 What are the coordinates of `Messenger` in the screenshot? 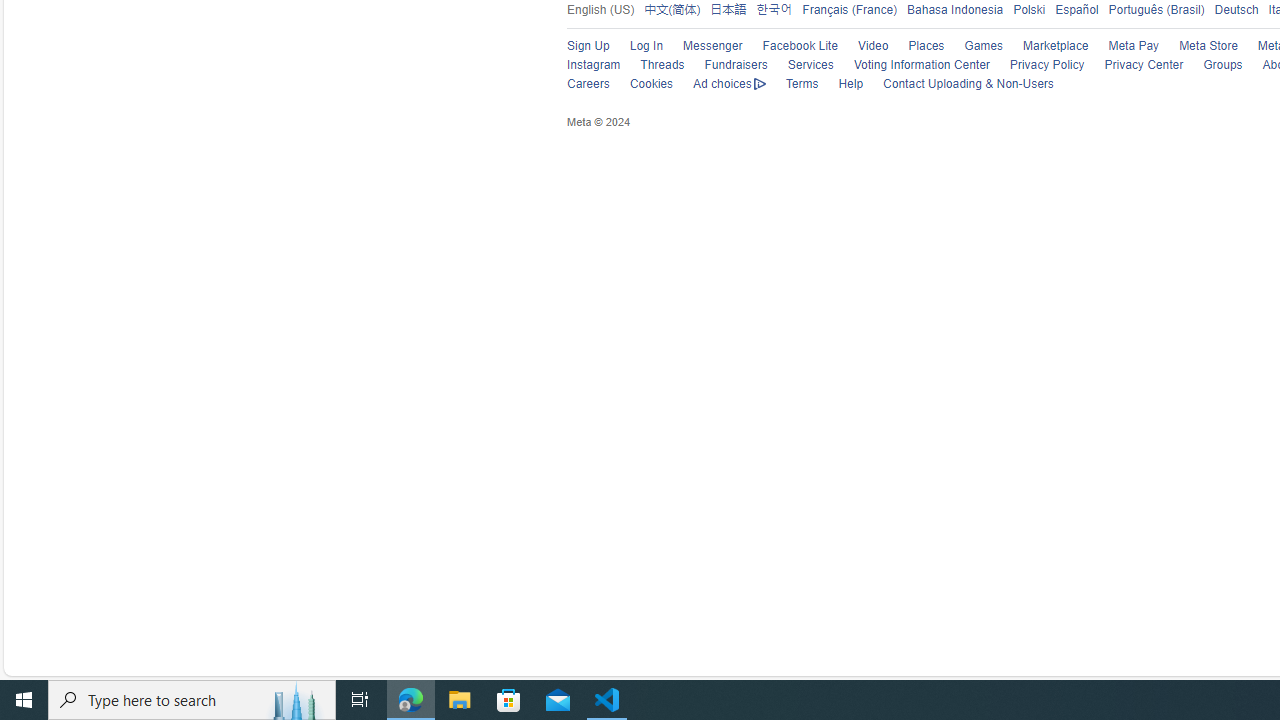 It's located at (712, 46).